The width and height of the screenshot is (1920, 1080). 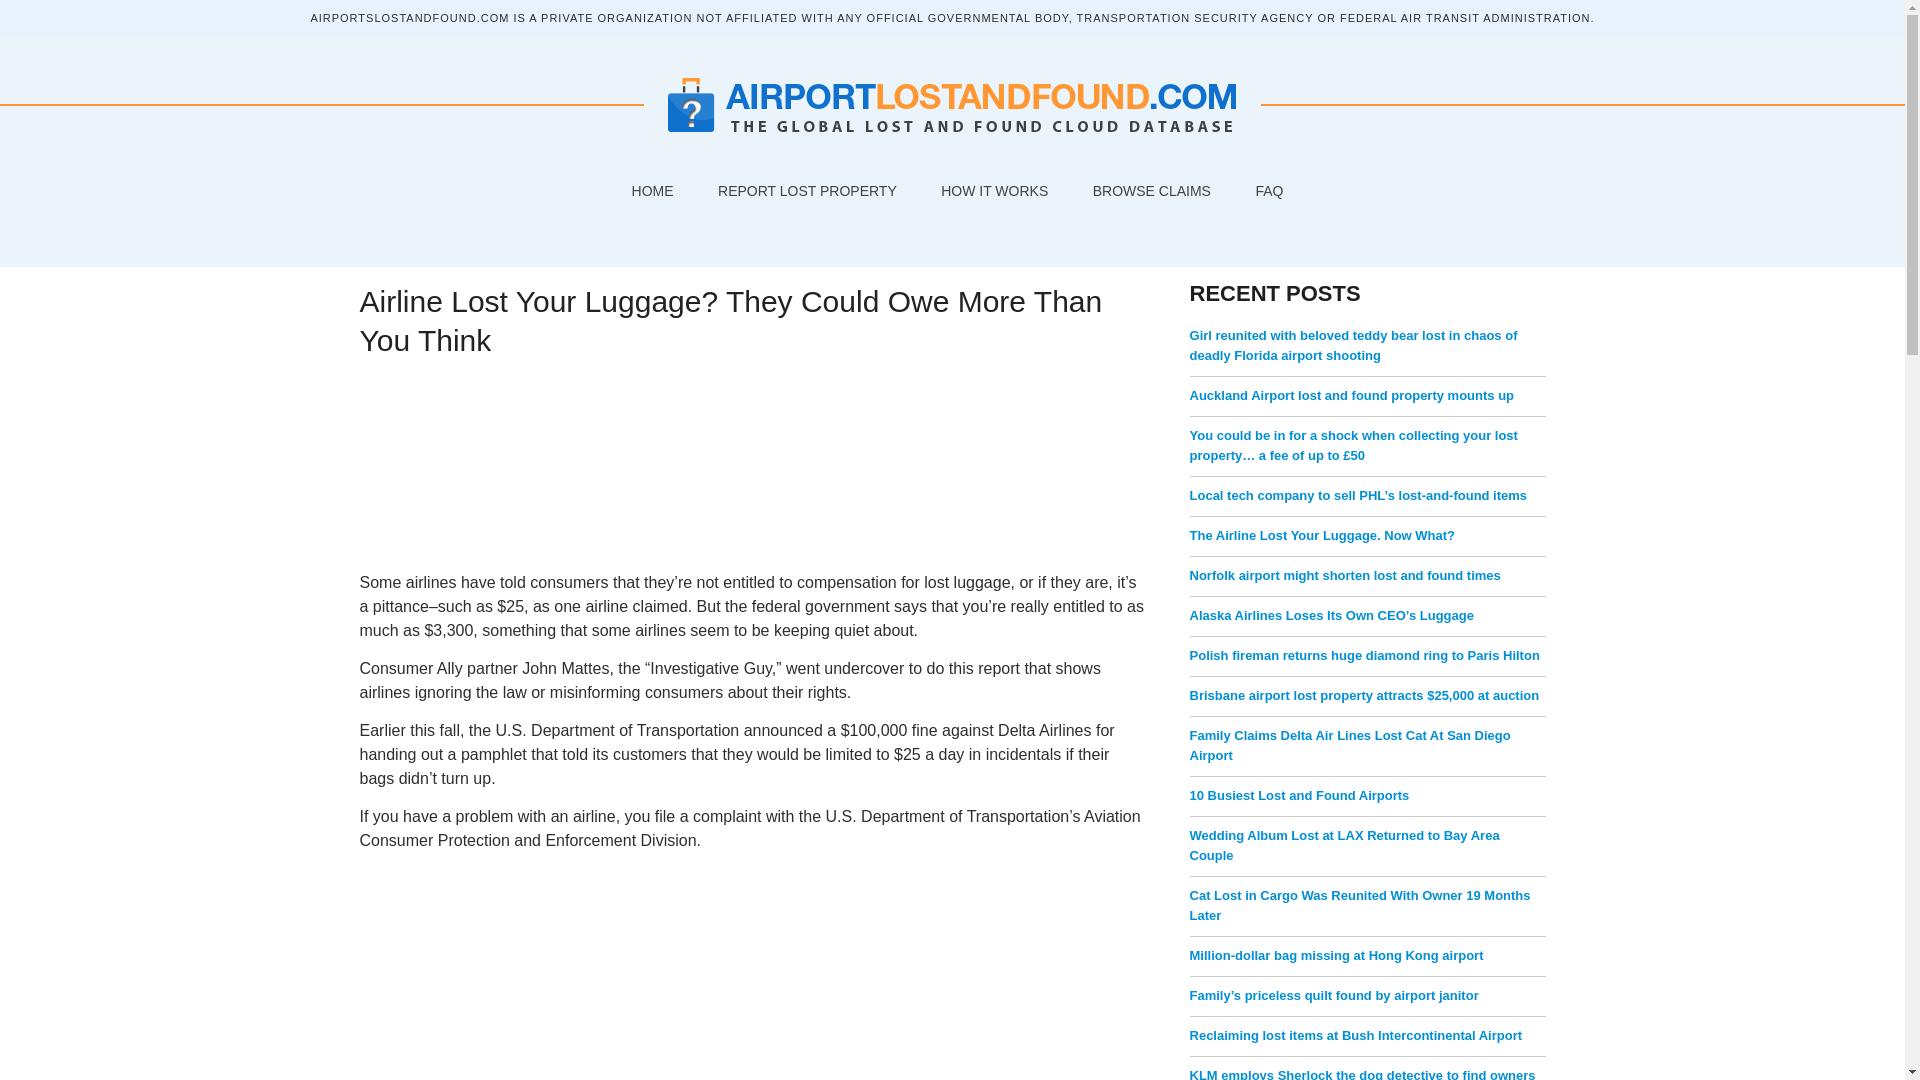 I want to click on Million-dollar bag missing at Hong Kong airport, so click(x=1337, y=956).